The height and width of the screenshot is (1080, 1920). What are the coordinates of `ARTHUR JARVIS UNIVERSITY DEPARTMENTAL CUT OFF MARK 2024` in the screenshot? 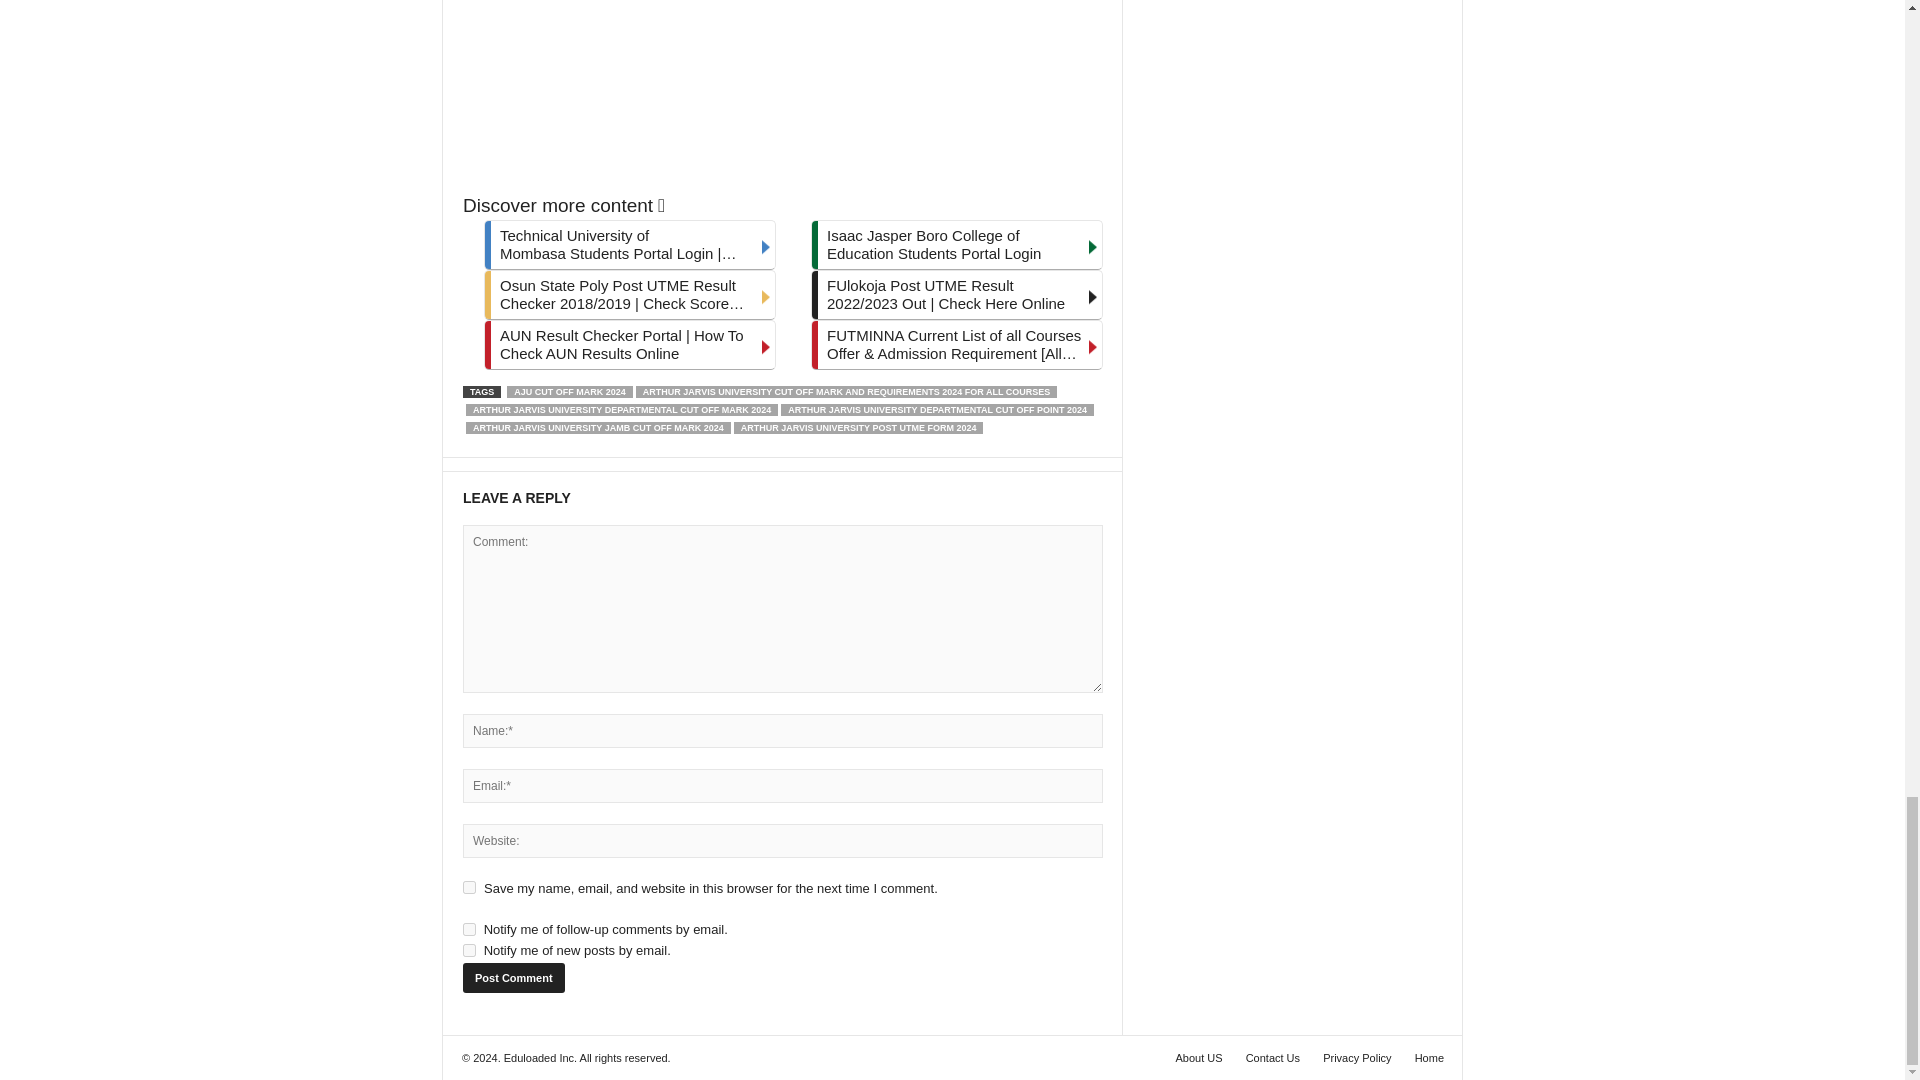 It's located at (622, 409).